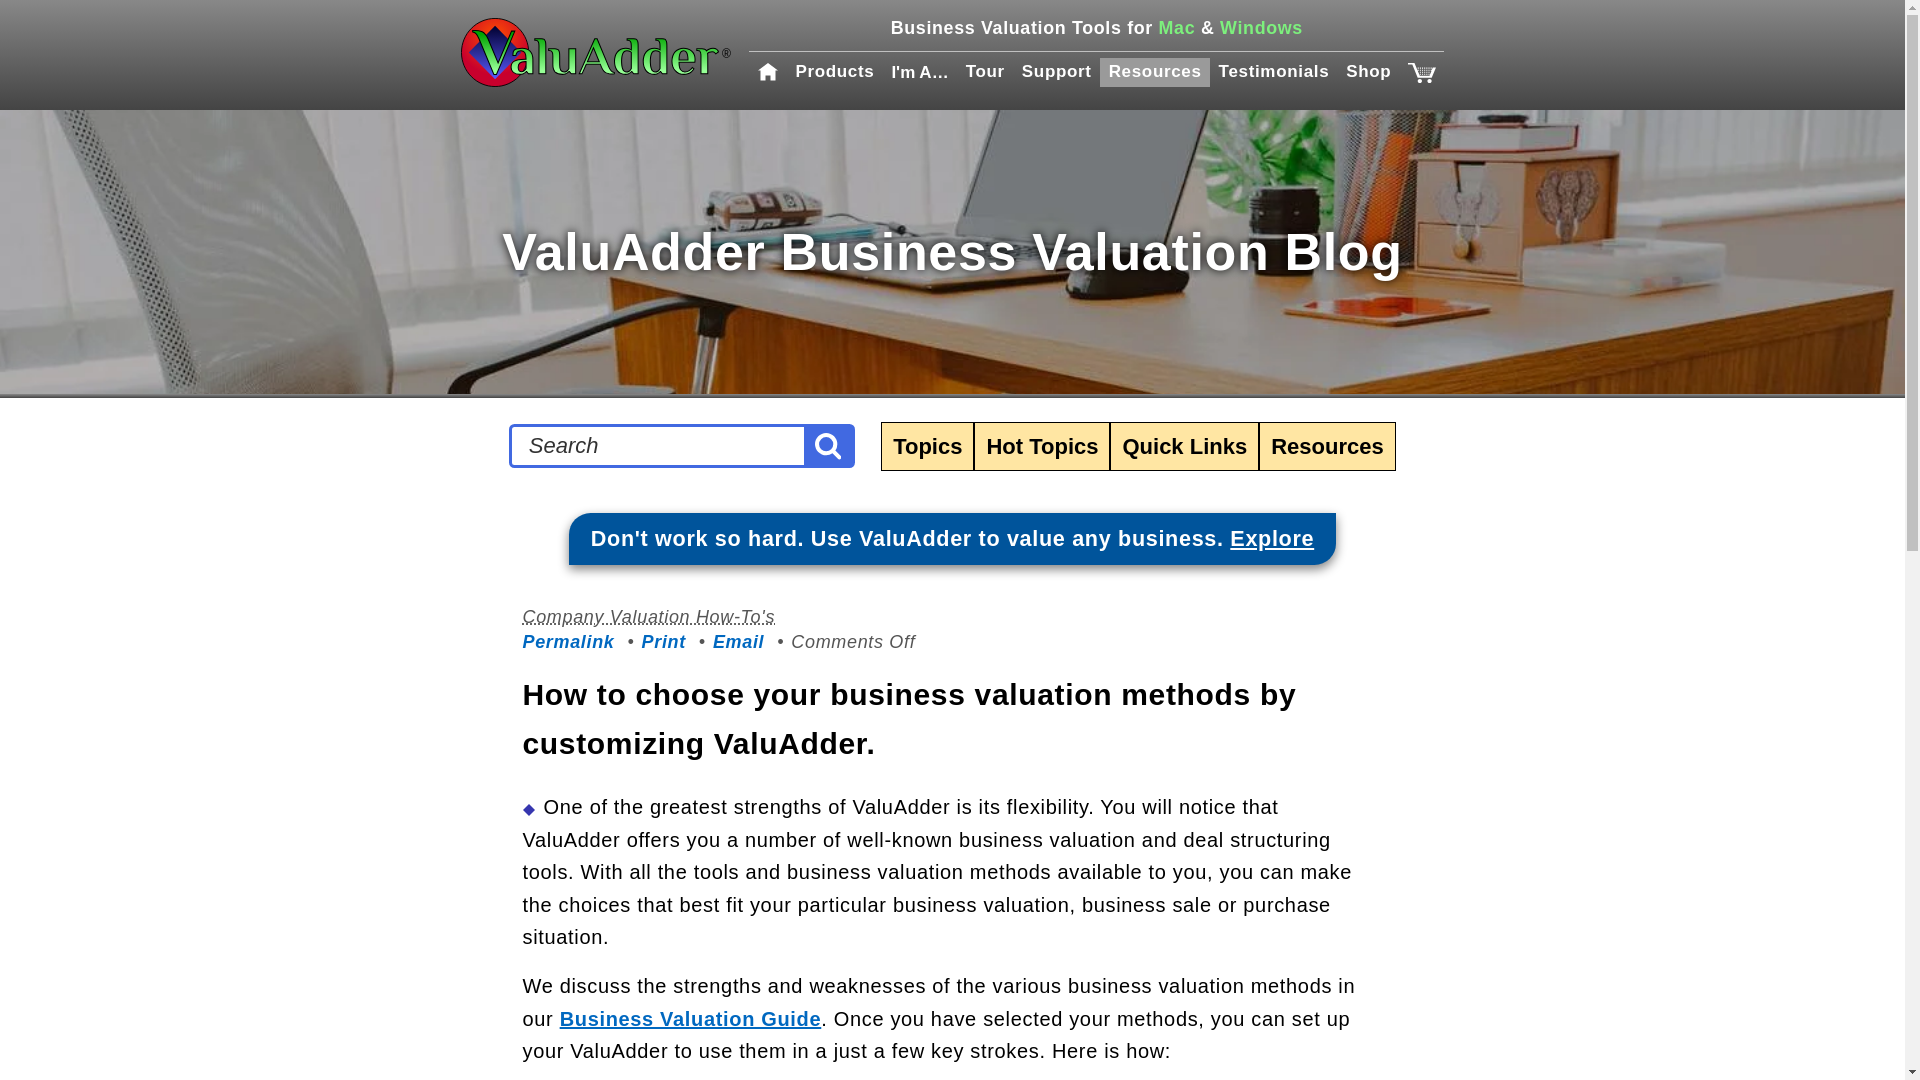 The image size is (1920, 1080). What do you see at coordinates (828, 446) in the screenshot?
I see `Search` at bounding box center [828, 446].